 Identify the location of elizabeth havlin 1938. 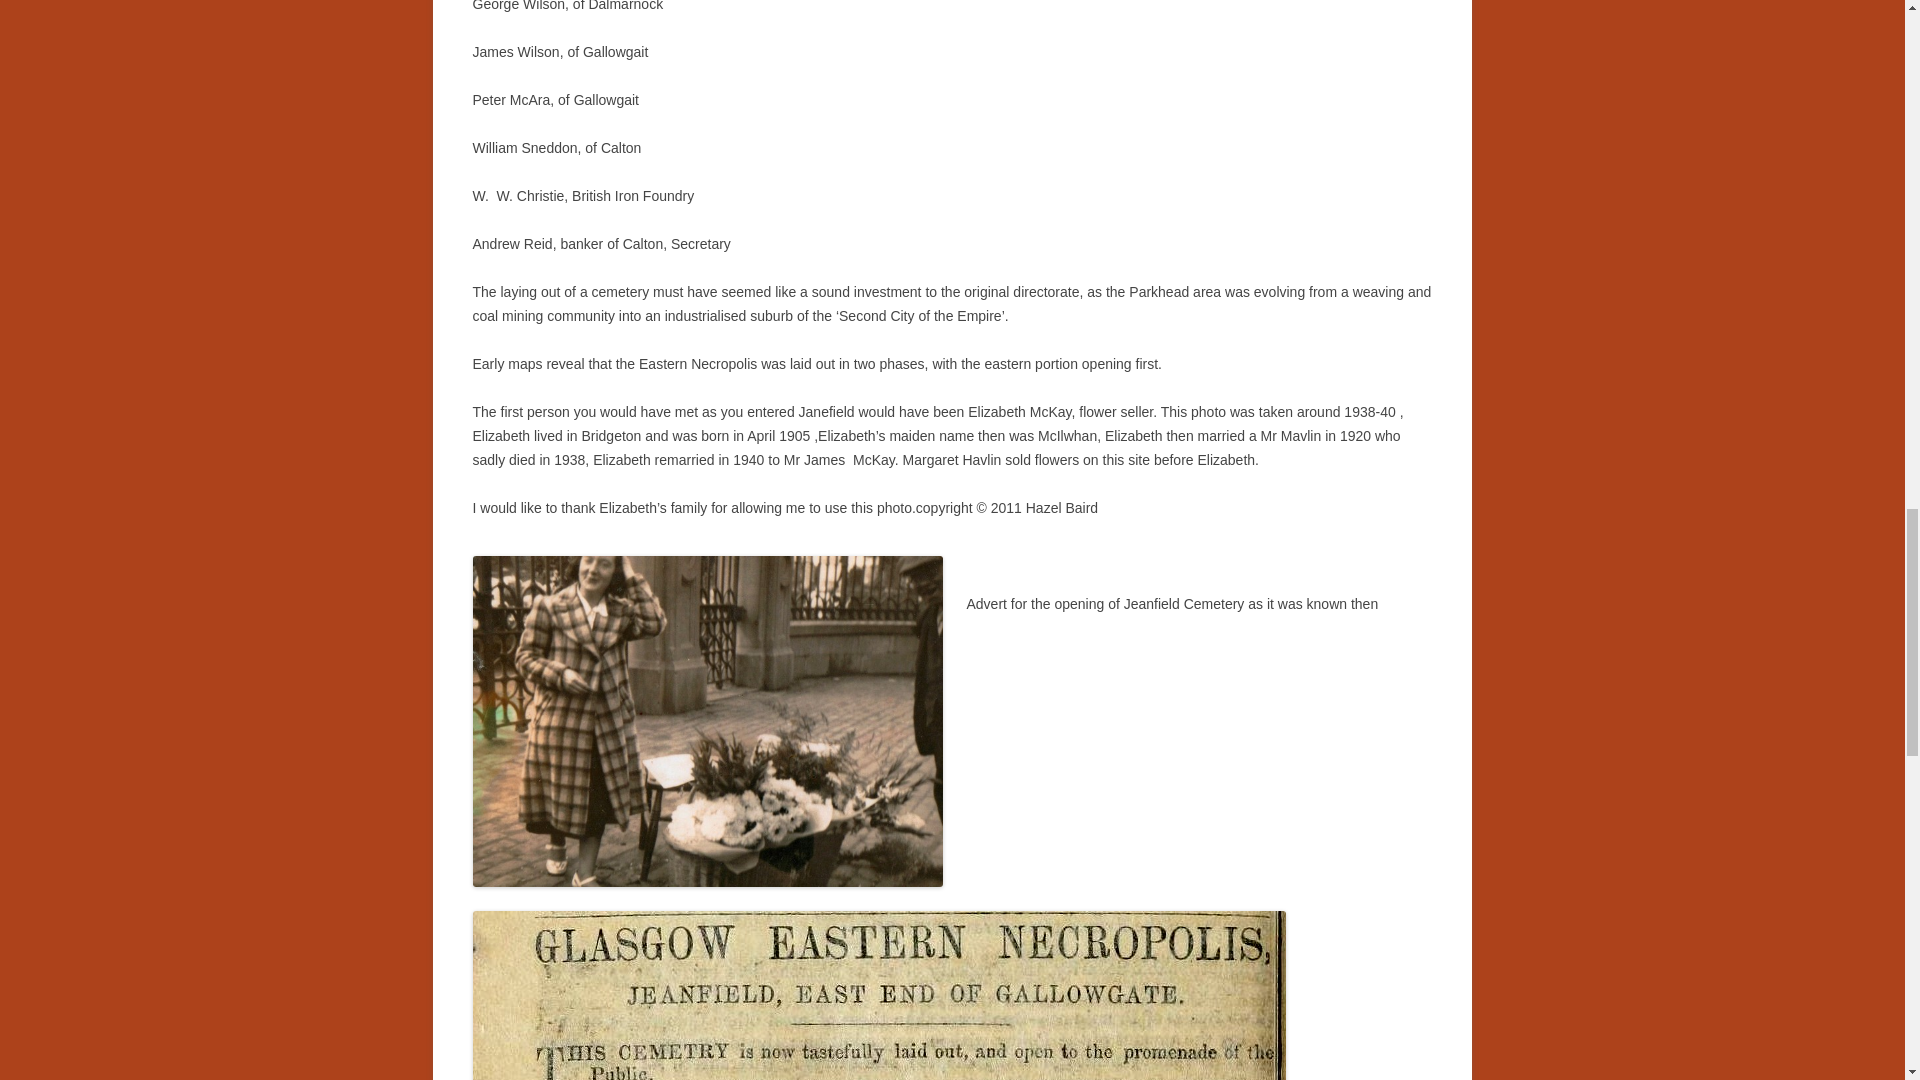
(707, 721).